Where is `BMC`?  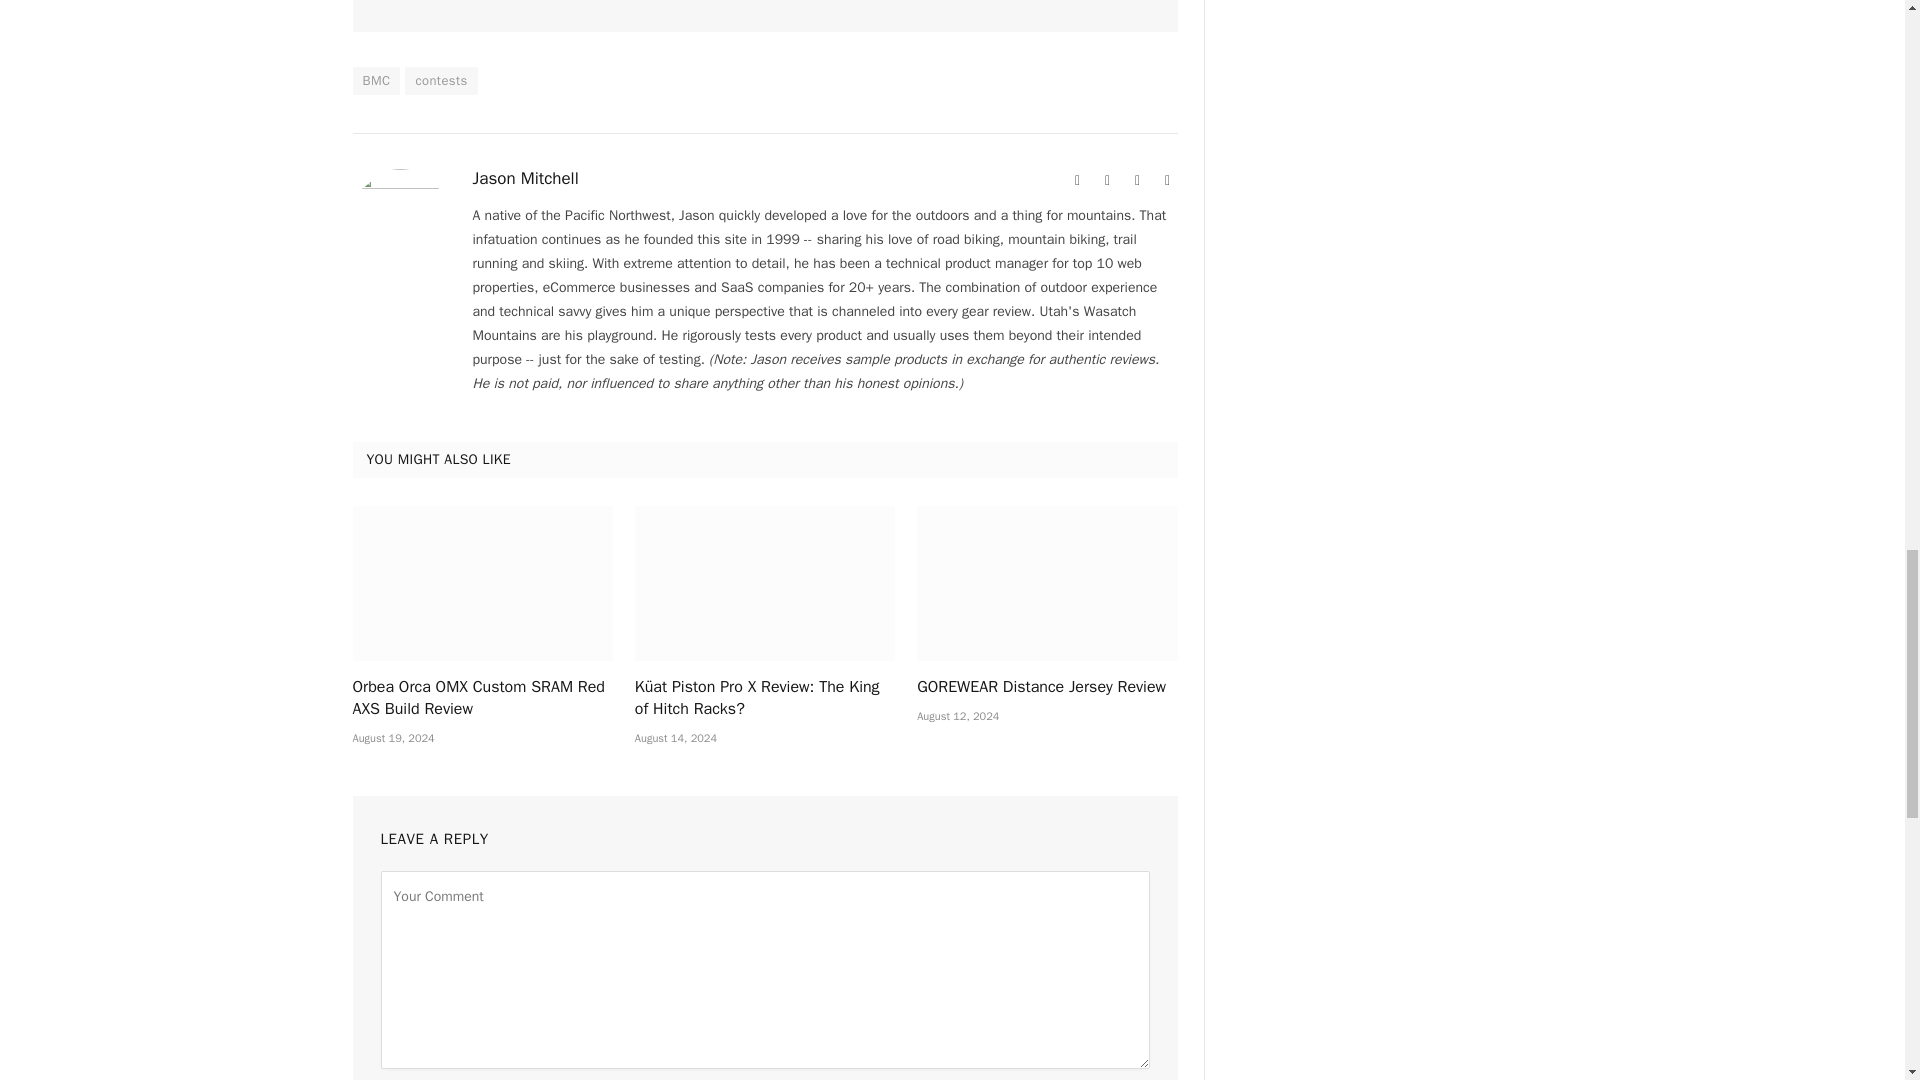
BMC is located at coordinates (375, 80).